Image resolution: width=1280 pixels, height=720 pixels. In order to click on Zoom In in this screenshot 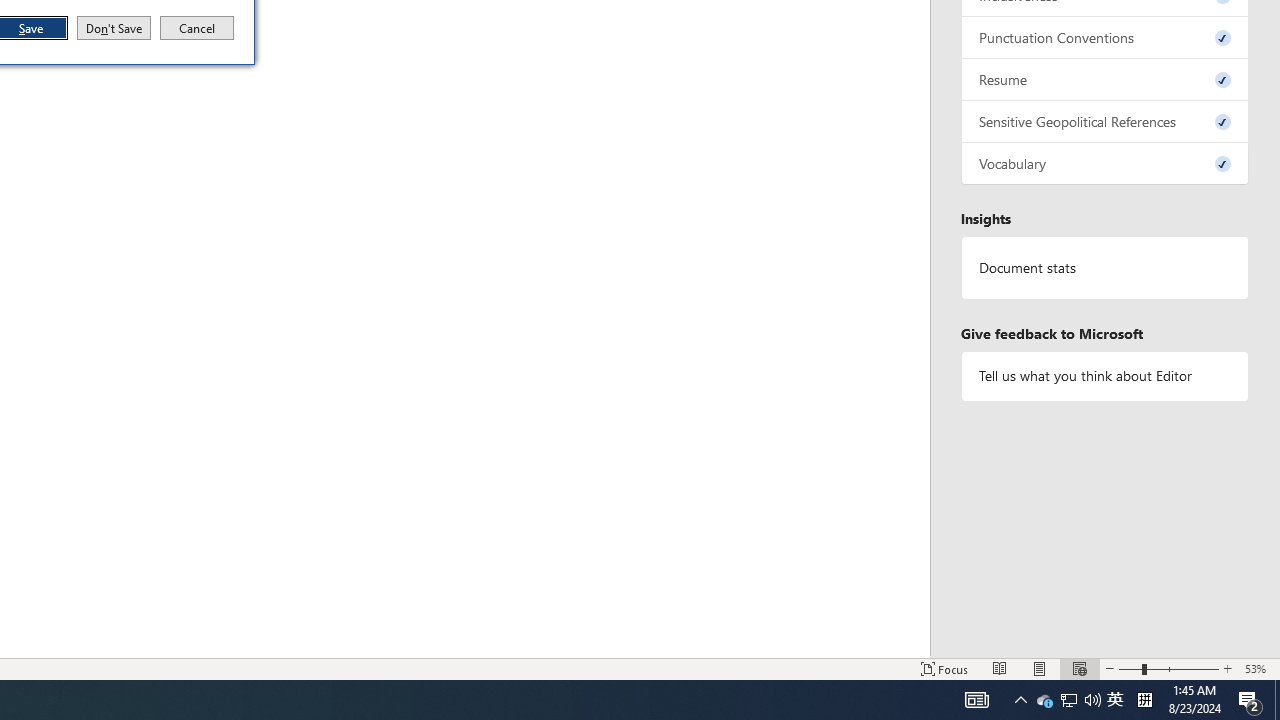, I will do `click(1044, 700)`.